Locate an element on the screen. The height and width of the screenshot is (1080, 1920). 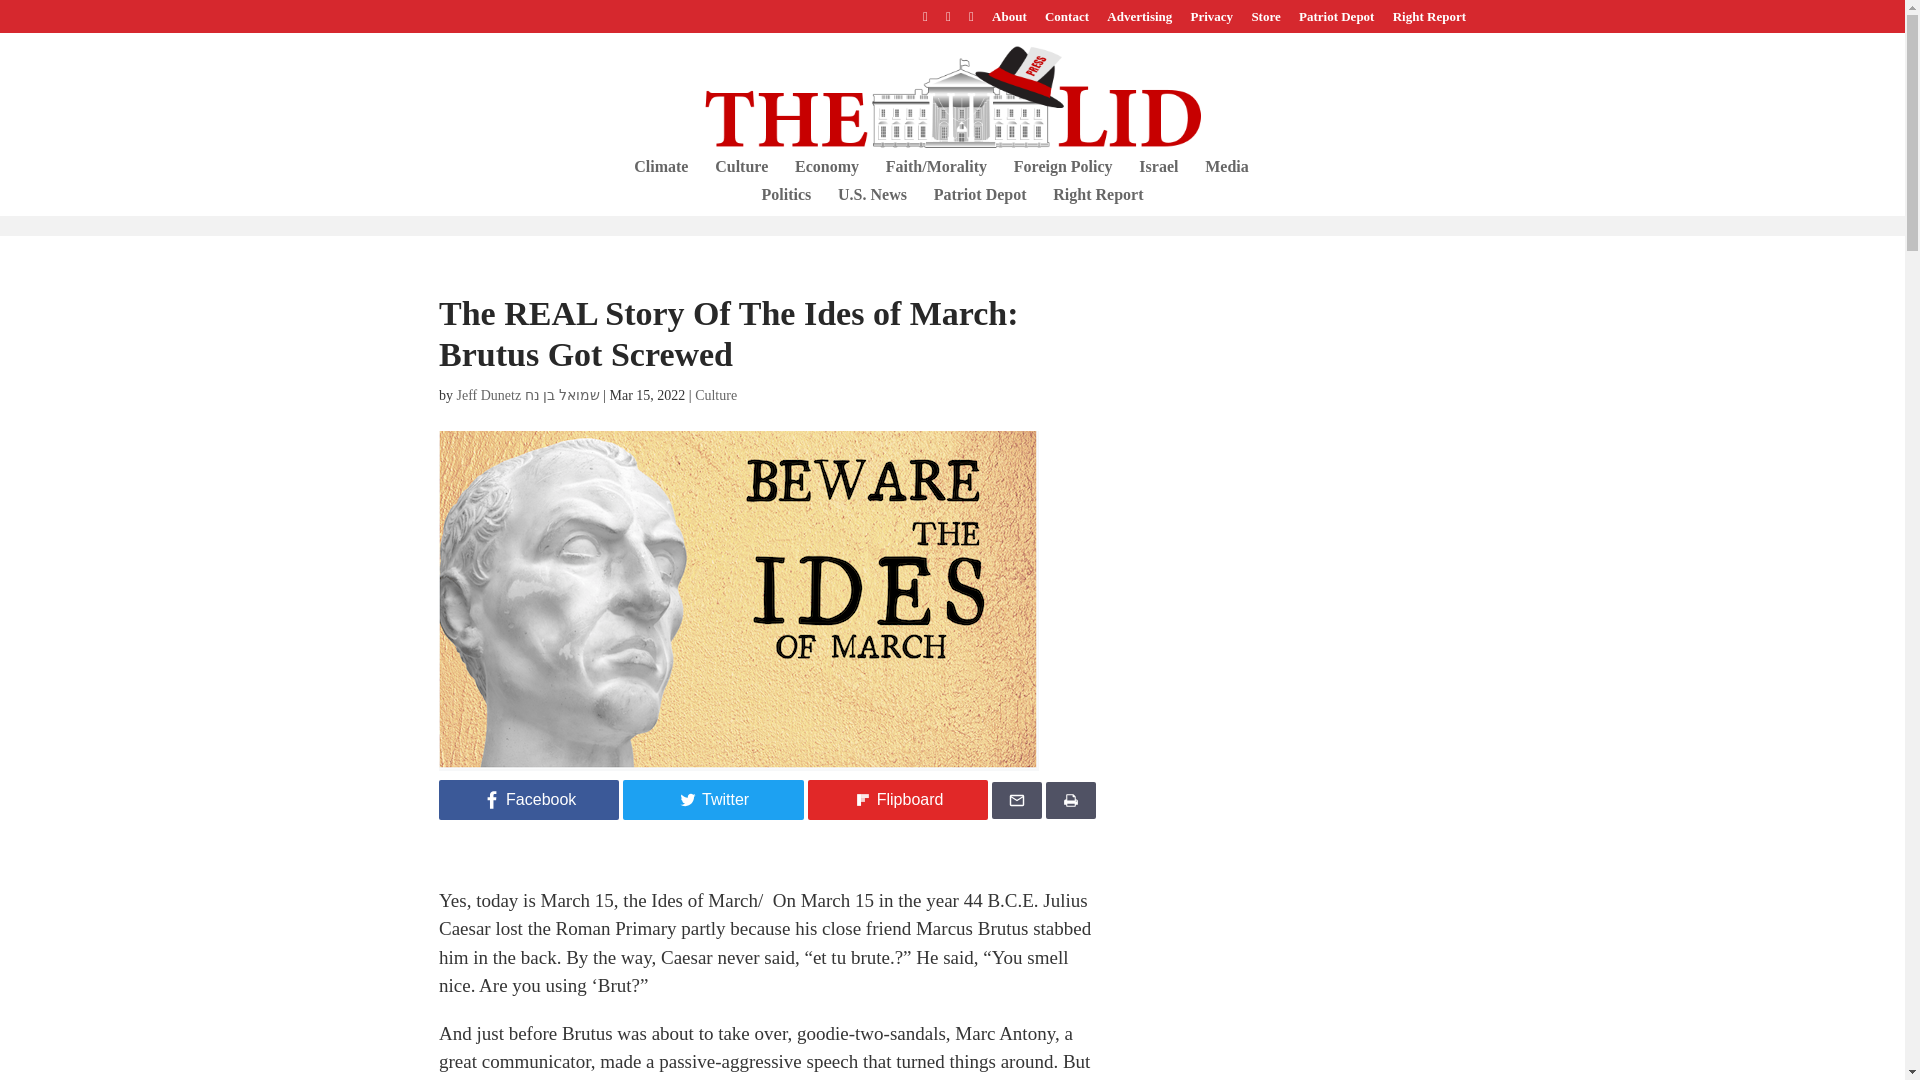
Foreign Policy is located at coordinates (1063, 173).